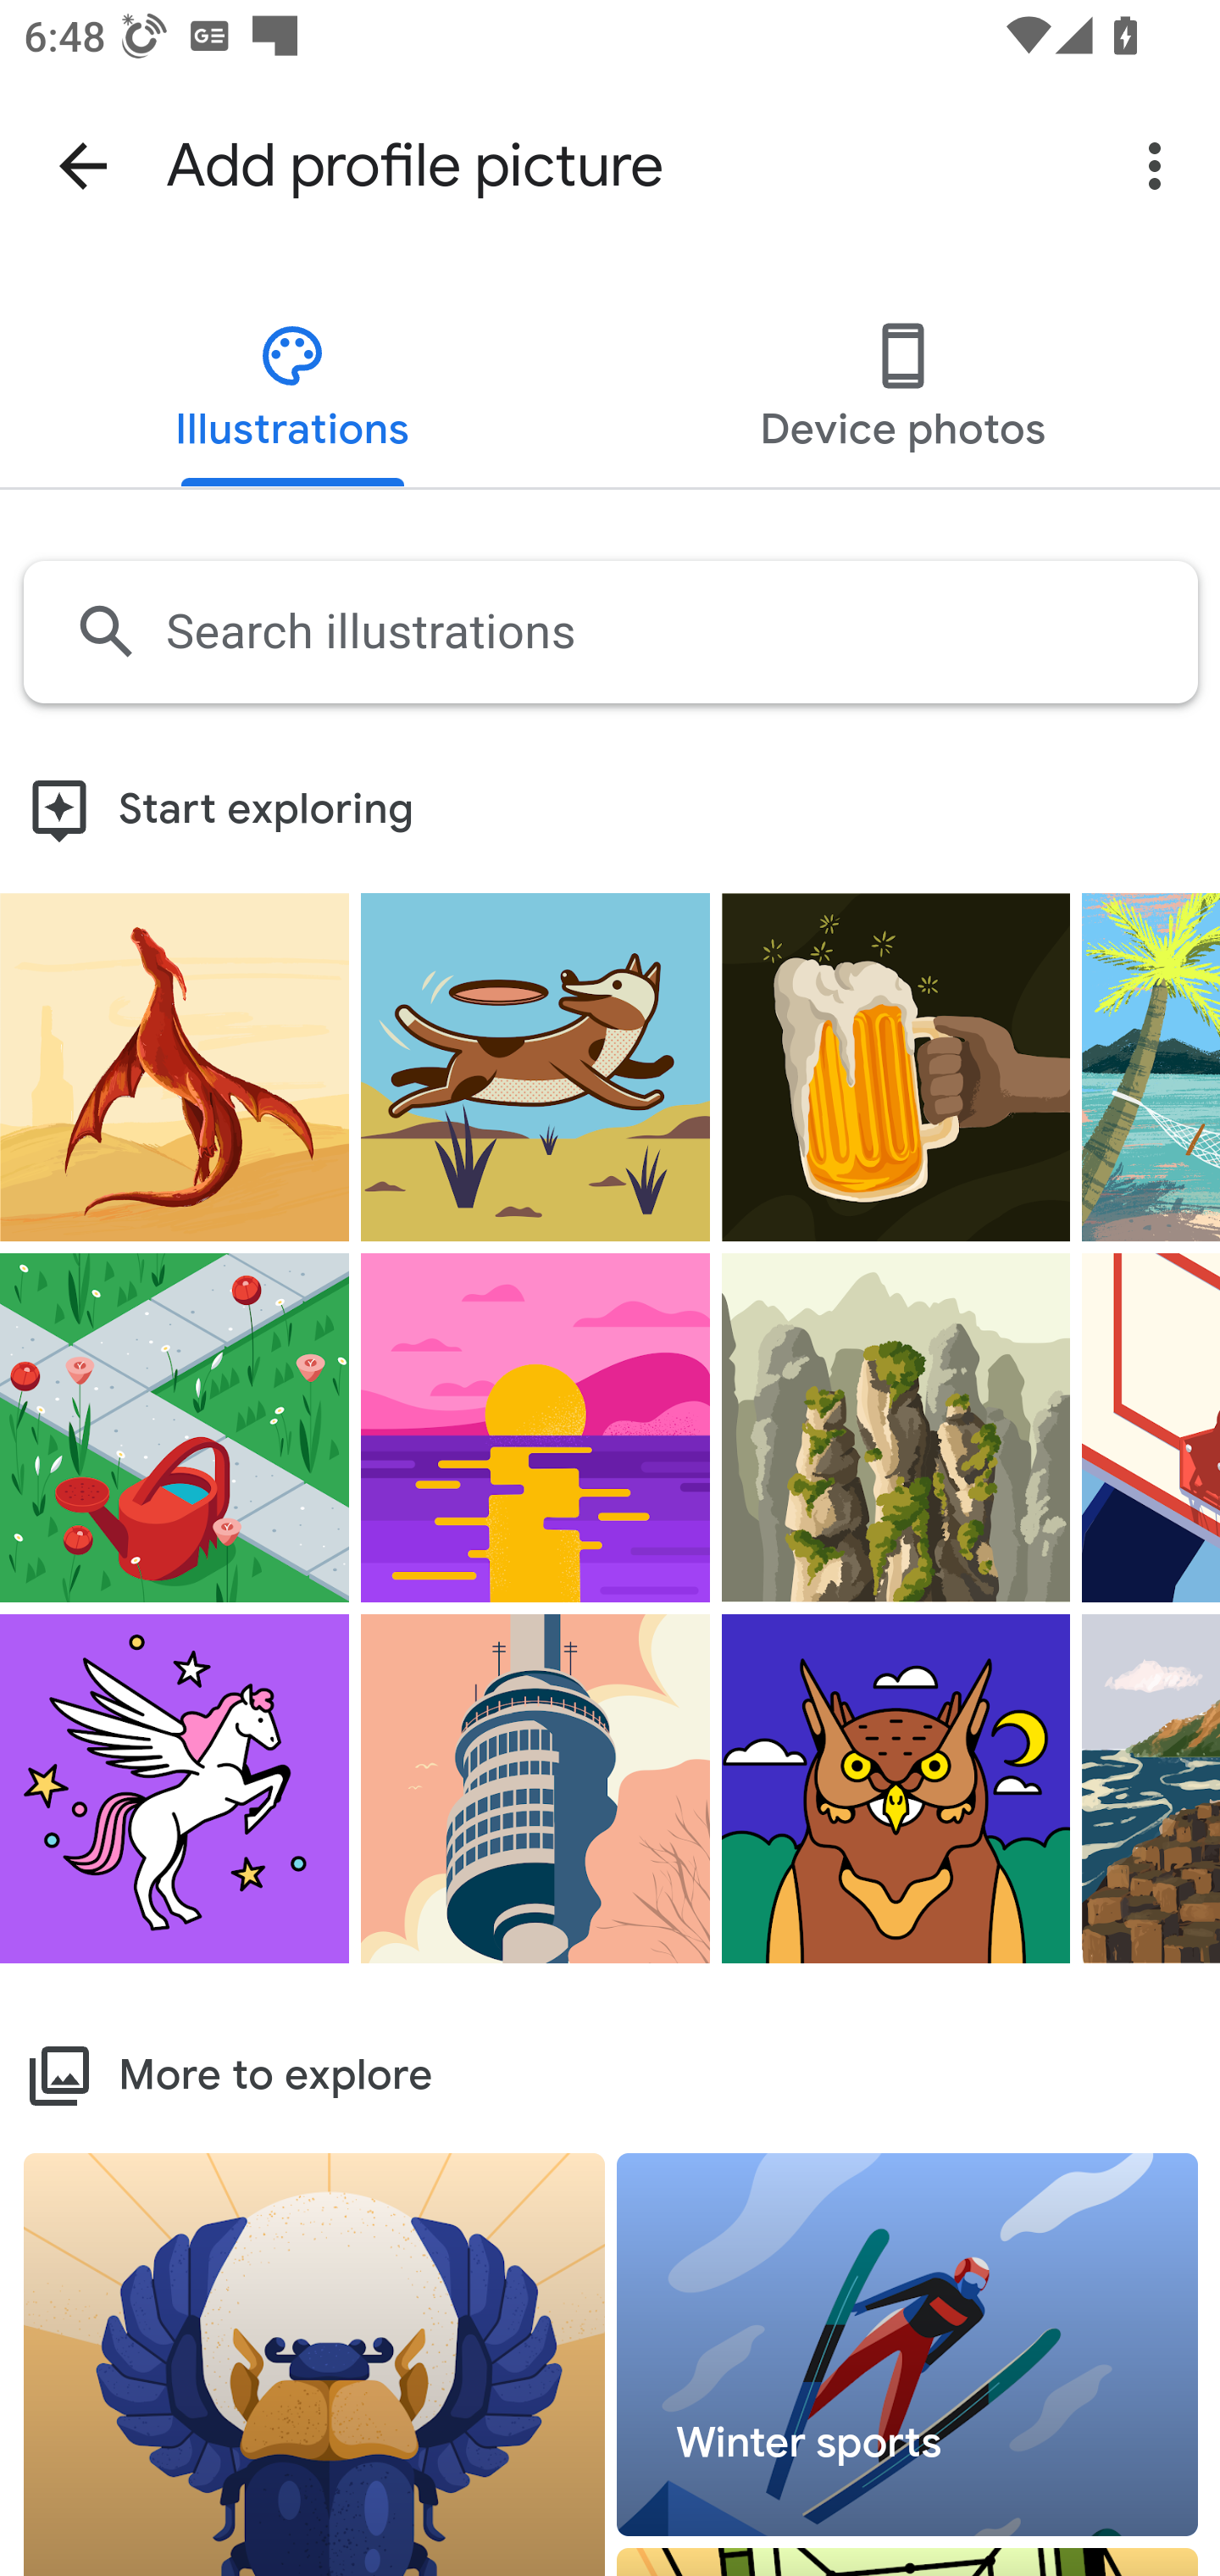 This screenshot has width=1220, height=2576. I want to click on Flying wyvern, so click(175, 1064).